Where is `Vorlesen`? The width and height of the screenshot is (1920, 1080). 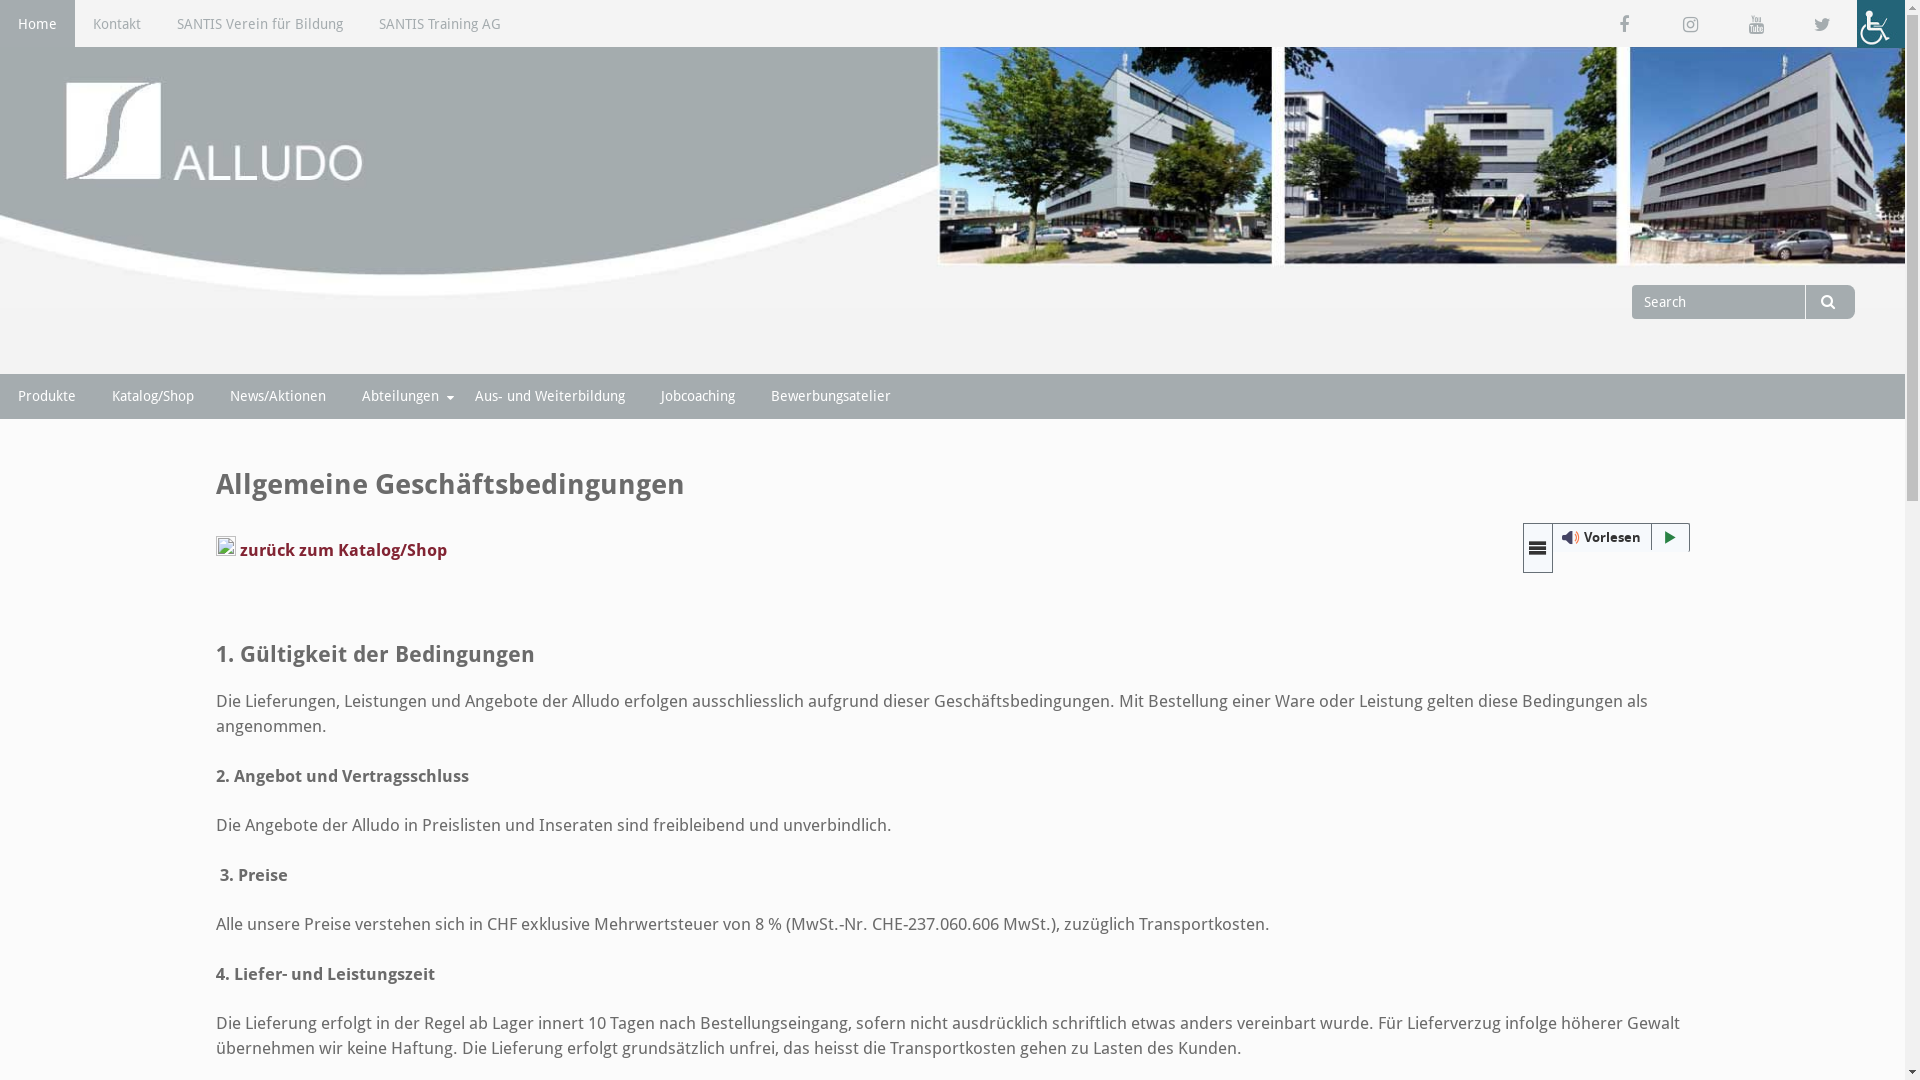 Vorlesen is located at coordinates (1606, 538).